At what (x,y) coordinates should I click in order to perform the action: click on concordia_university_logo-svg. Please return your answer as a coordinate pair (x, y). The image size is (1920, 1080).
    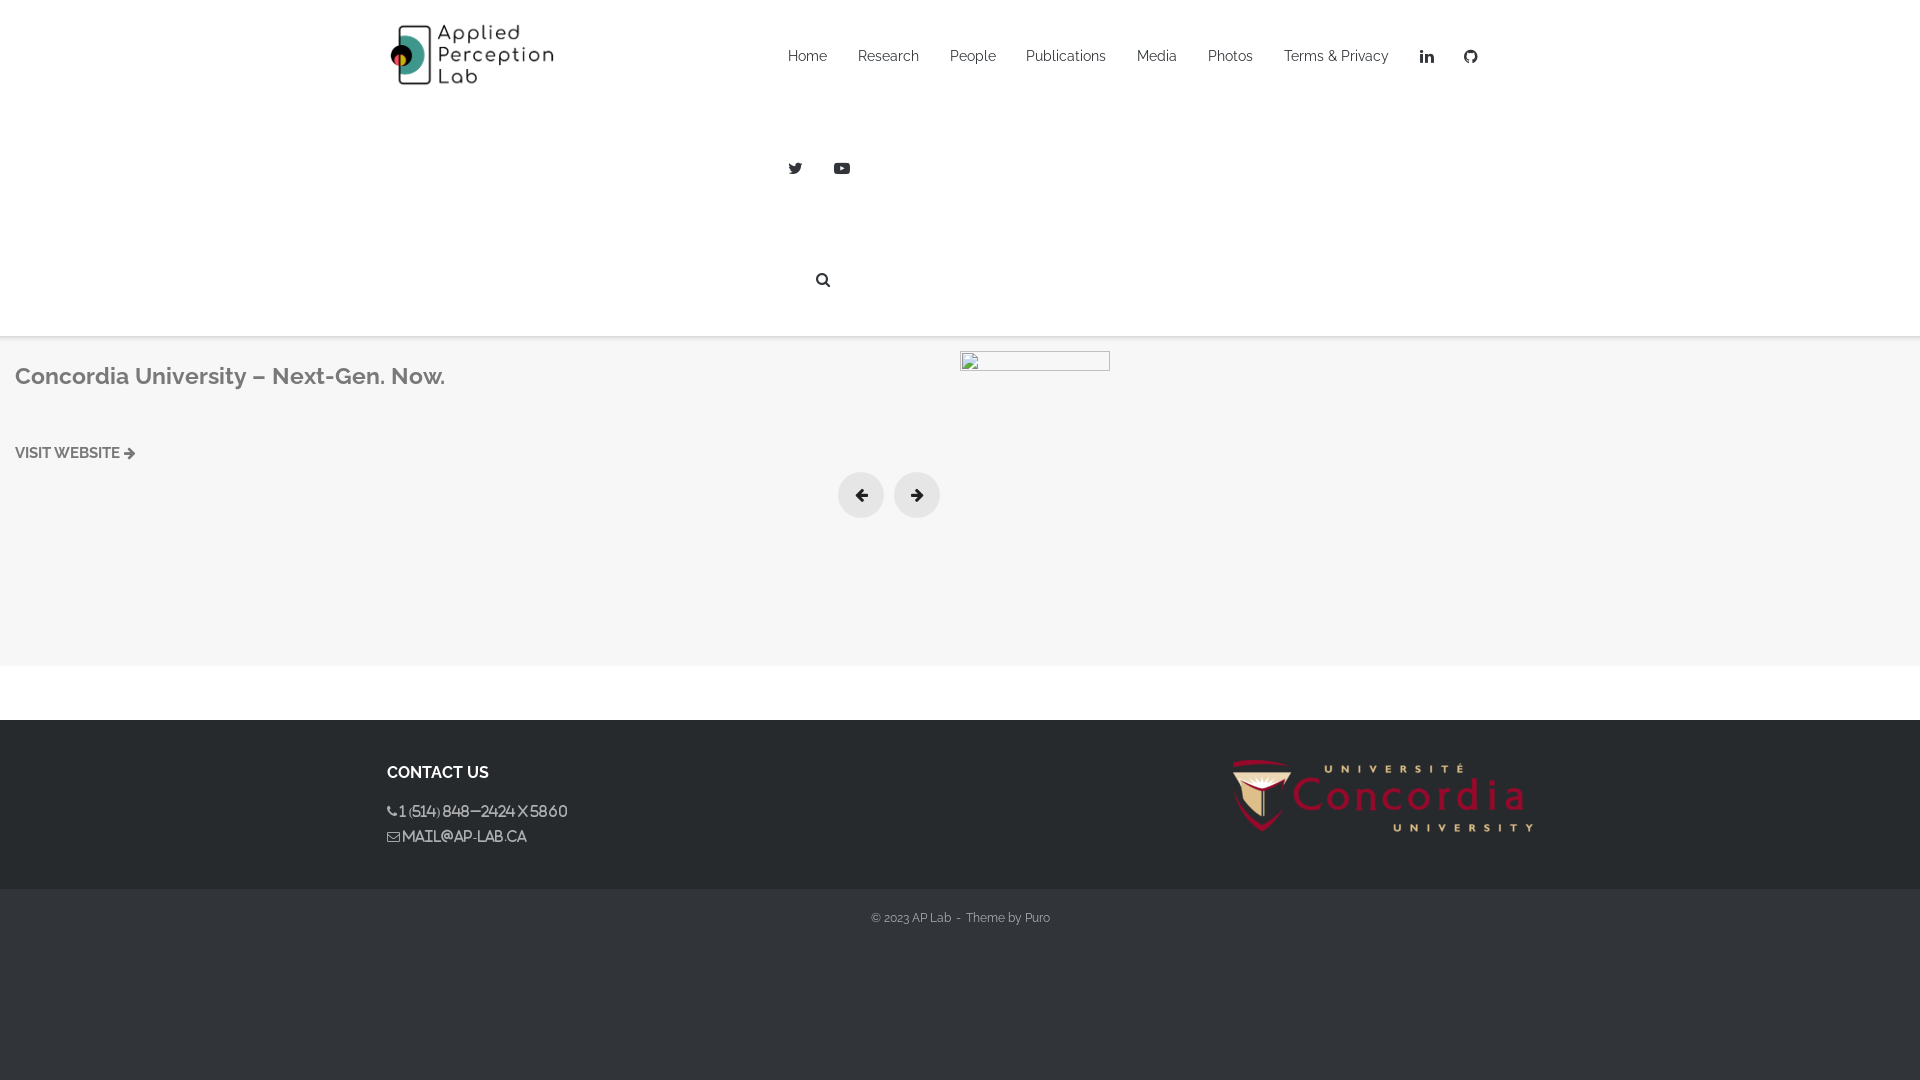
    Looking at the image, I should click on (1383, 796).